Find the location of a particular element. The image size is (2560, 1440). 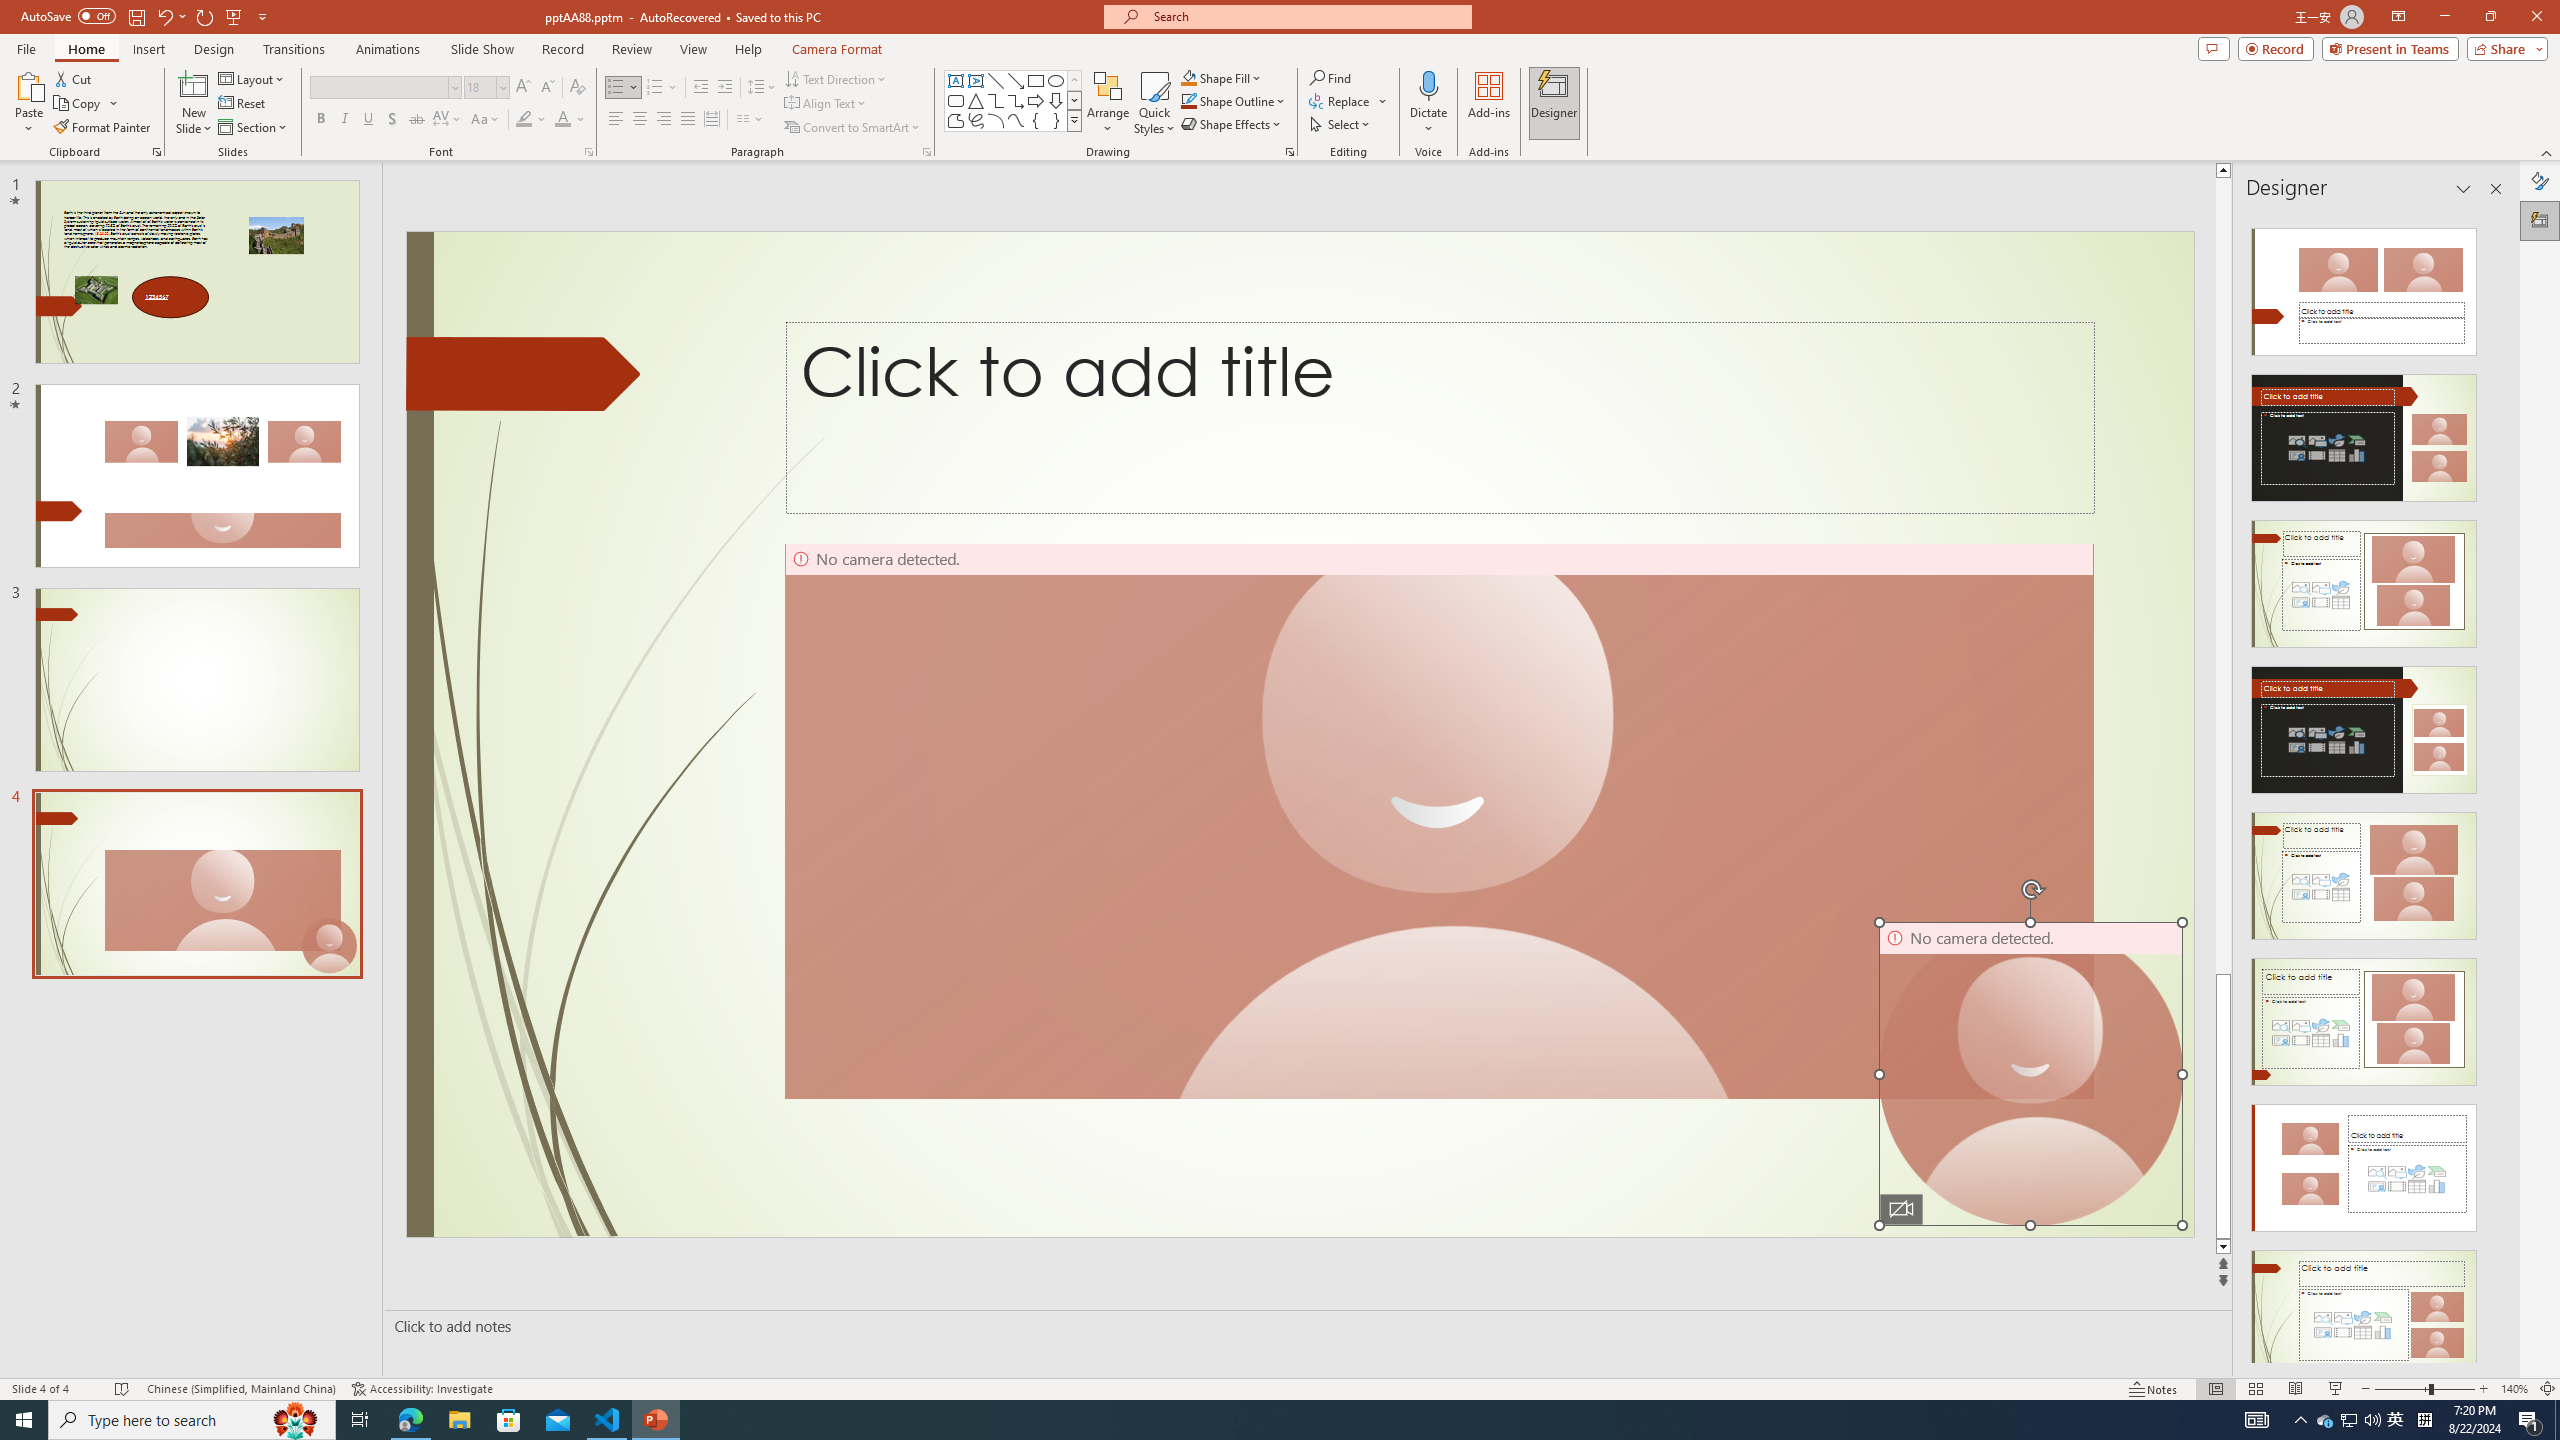

Save is located at coordinates (136, 16).